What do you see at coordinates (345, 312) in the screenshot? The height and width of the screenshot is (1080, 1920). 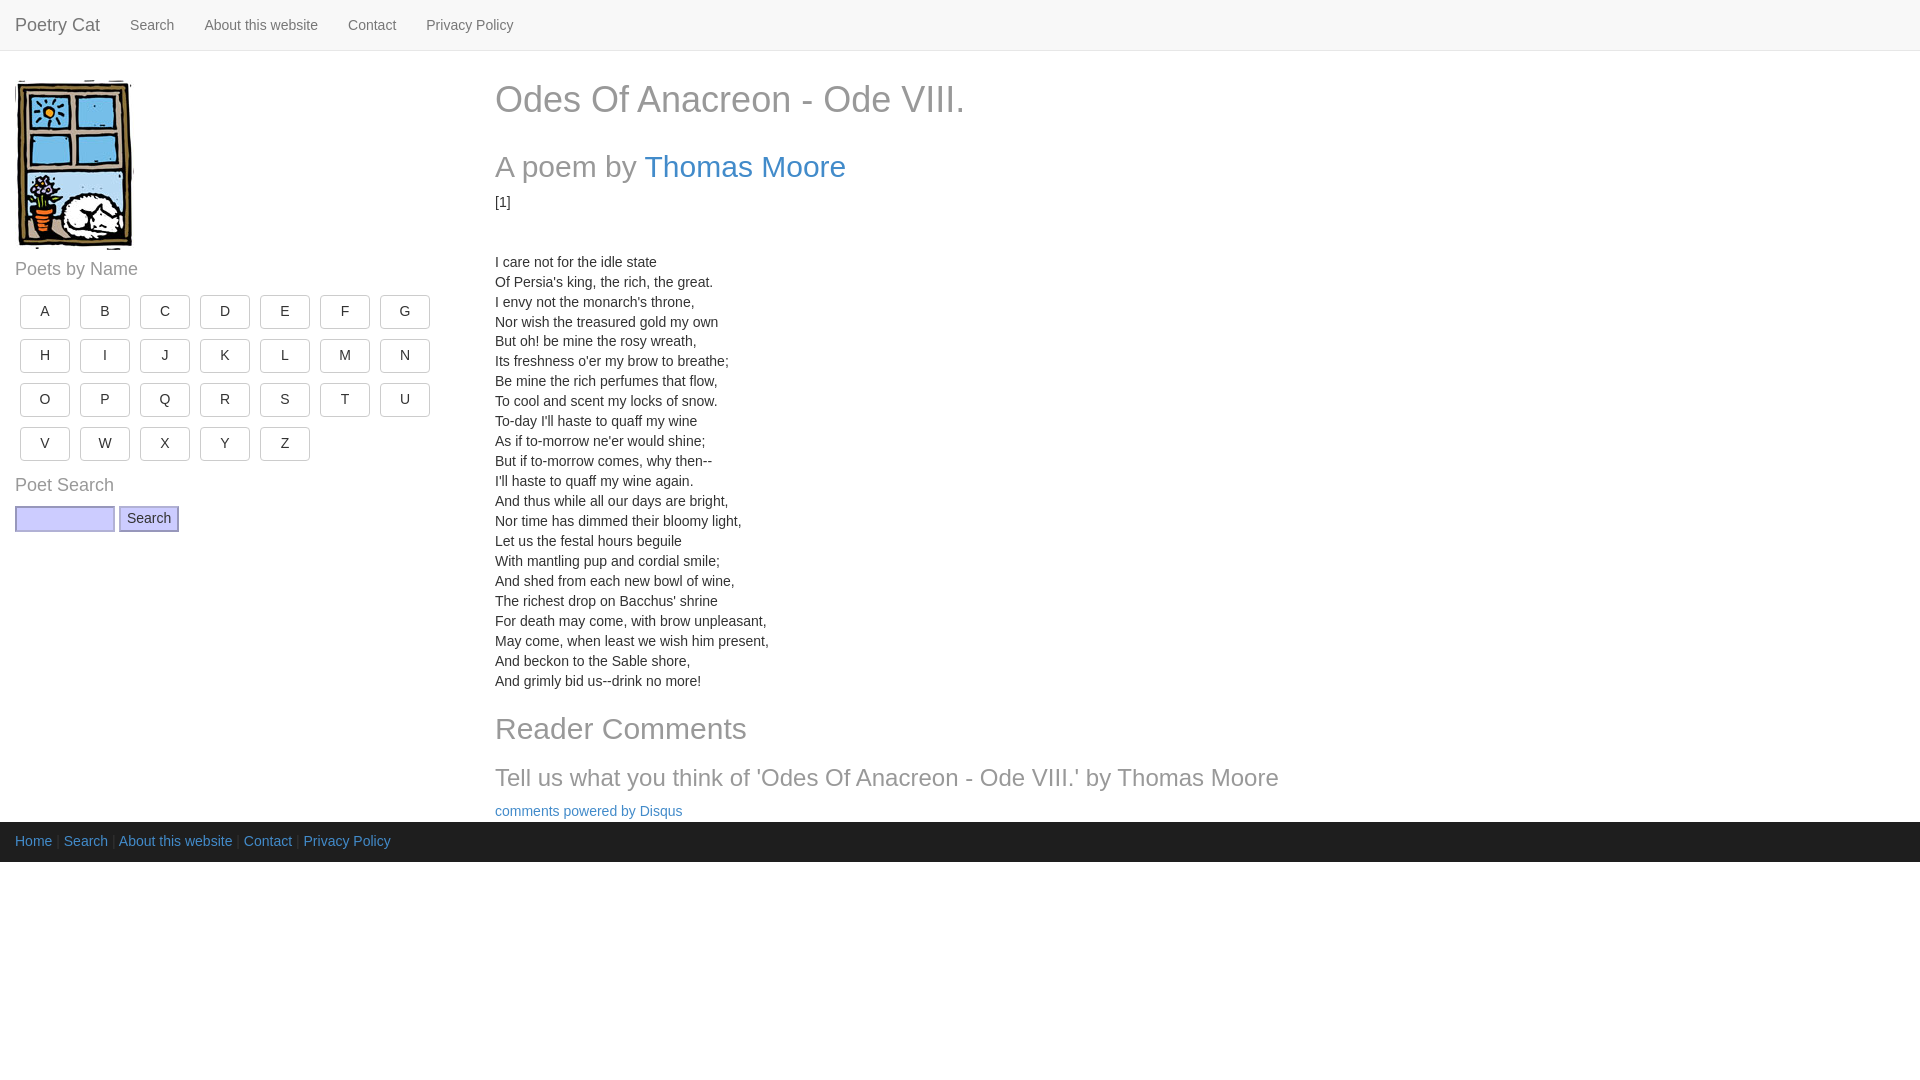 I see `F` at bounding box center [345, 312].